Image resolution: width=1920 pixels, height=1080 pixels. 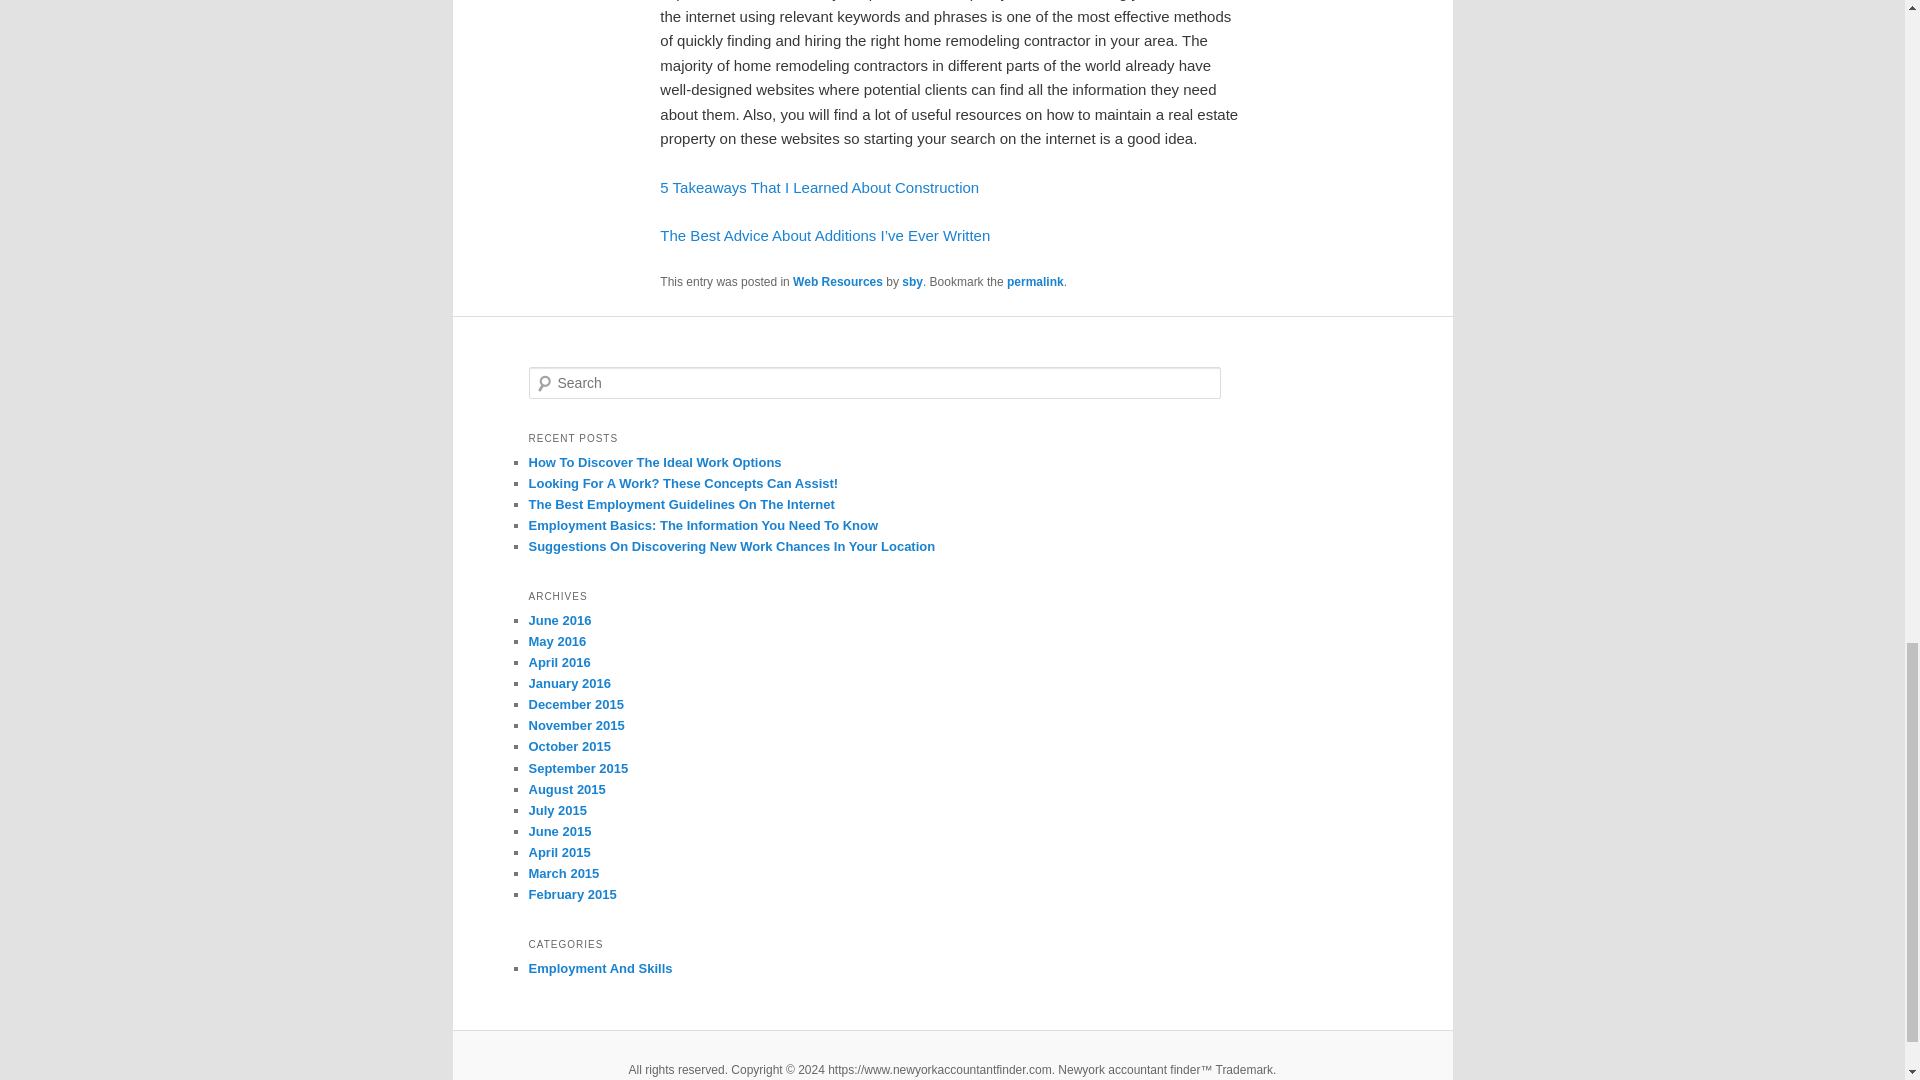 I want to click on permalink, so click(x=1034, y=282).